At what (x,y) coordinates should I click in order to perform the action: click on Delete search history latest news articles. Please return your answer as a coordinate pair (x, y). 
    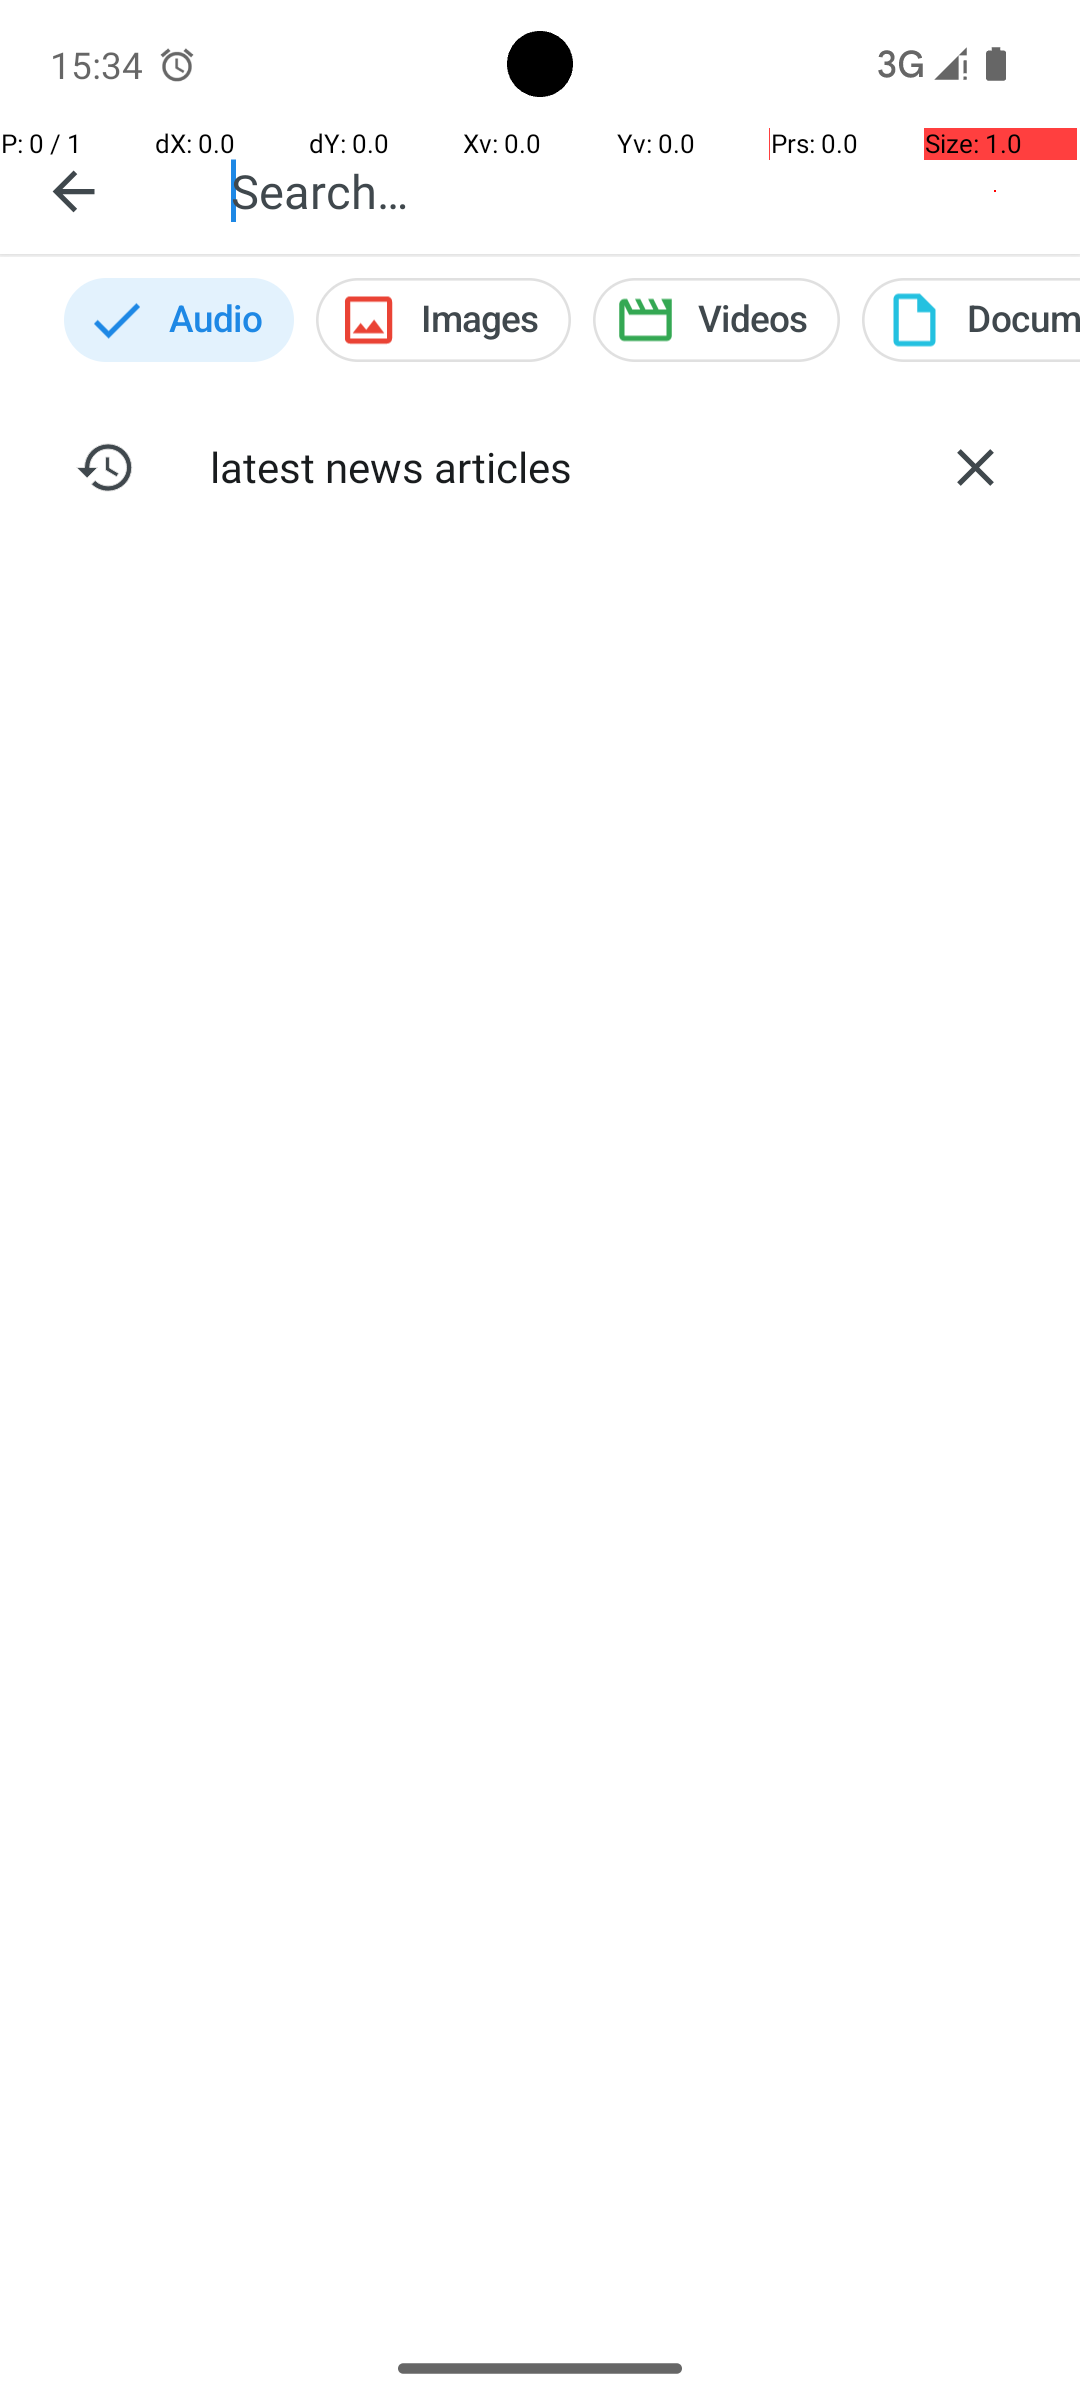
    Looking at the image, I should click on (975, 467).